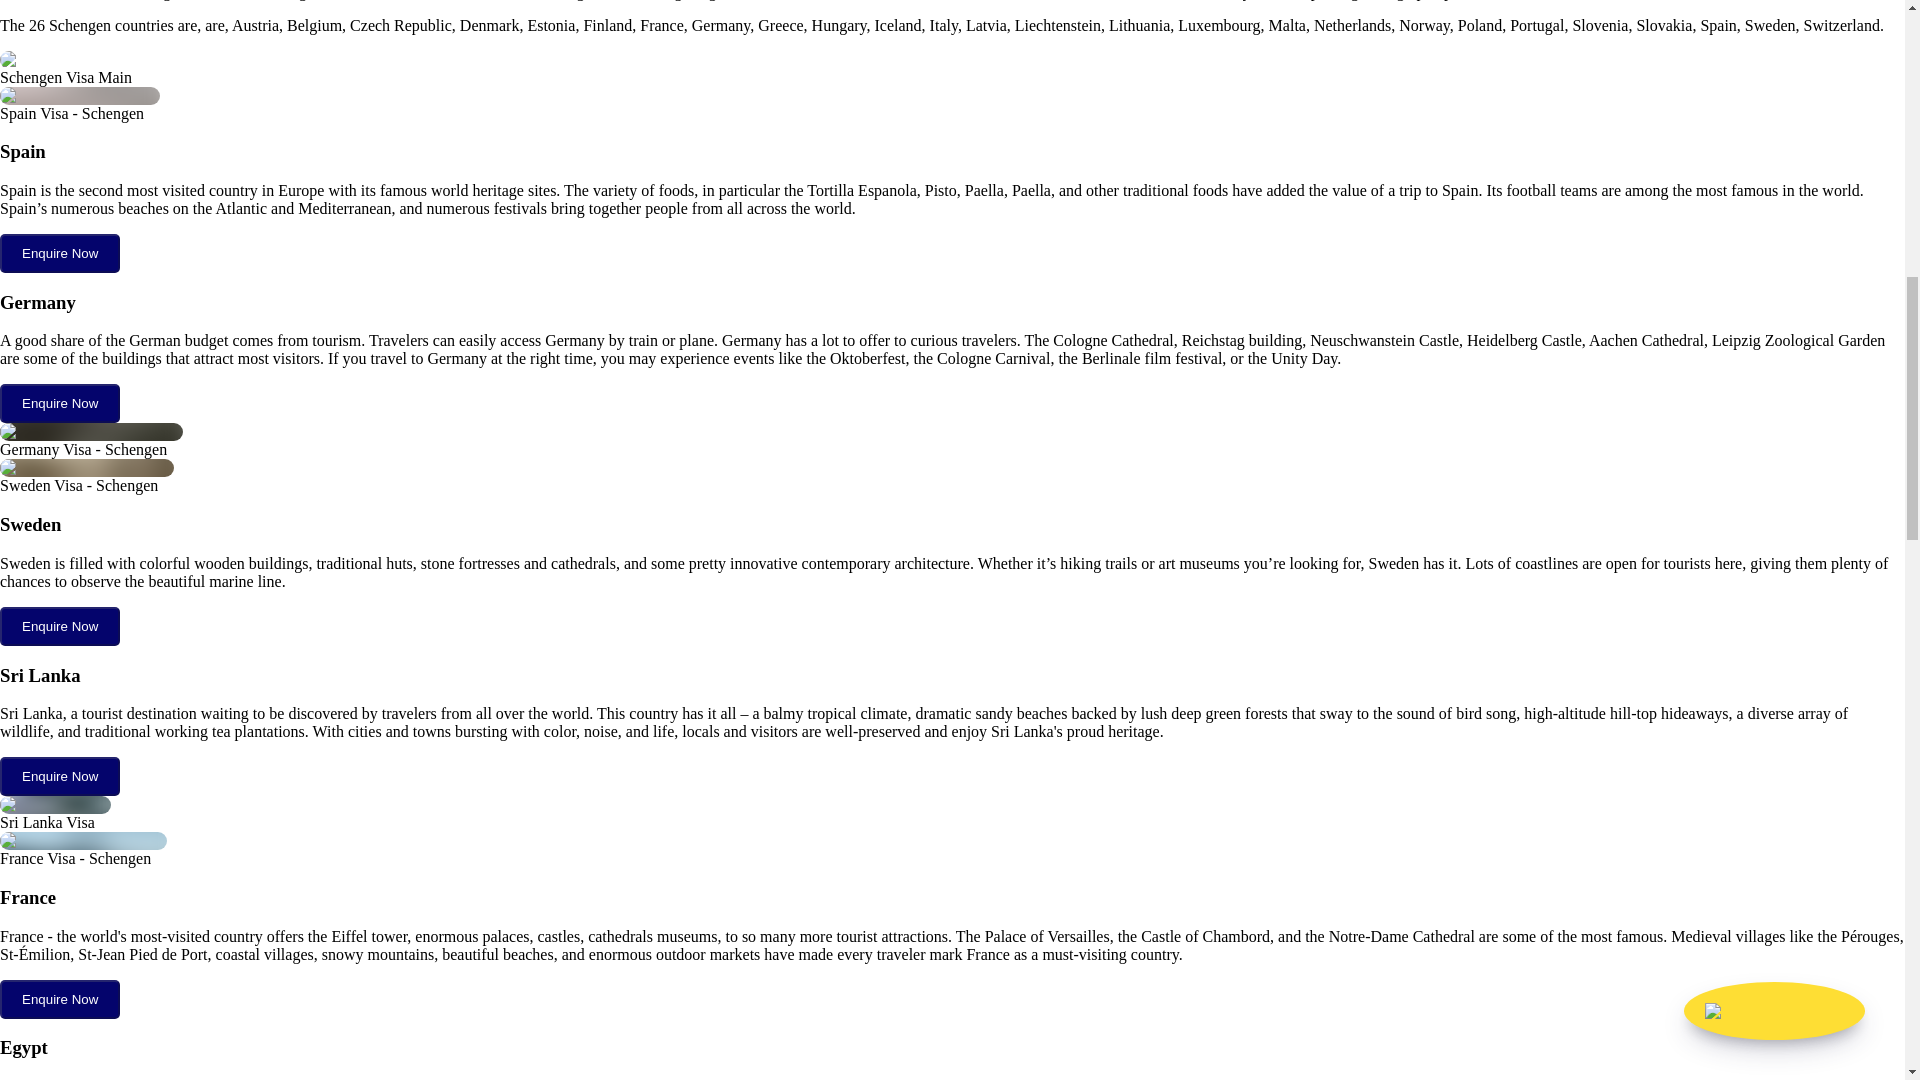 The height and width of the screenshot is (1080, 1920). I want to click on Enquire Now, so click(60, 775).